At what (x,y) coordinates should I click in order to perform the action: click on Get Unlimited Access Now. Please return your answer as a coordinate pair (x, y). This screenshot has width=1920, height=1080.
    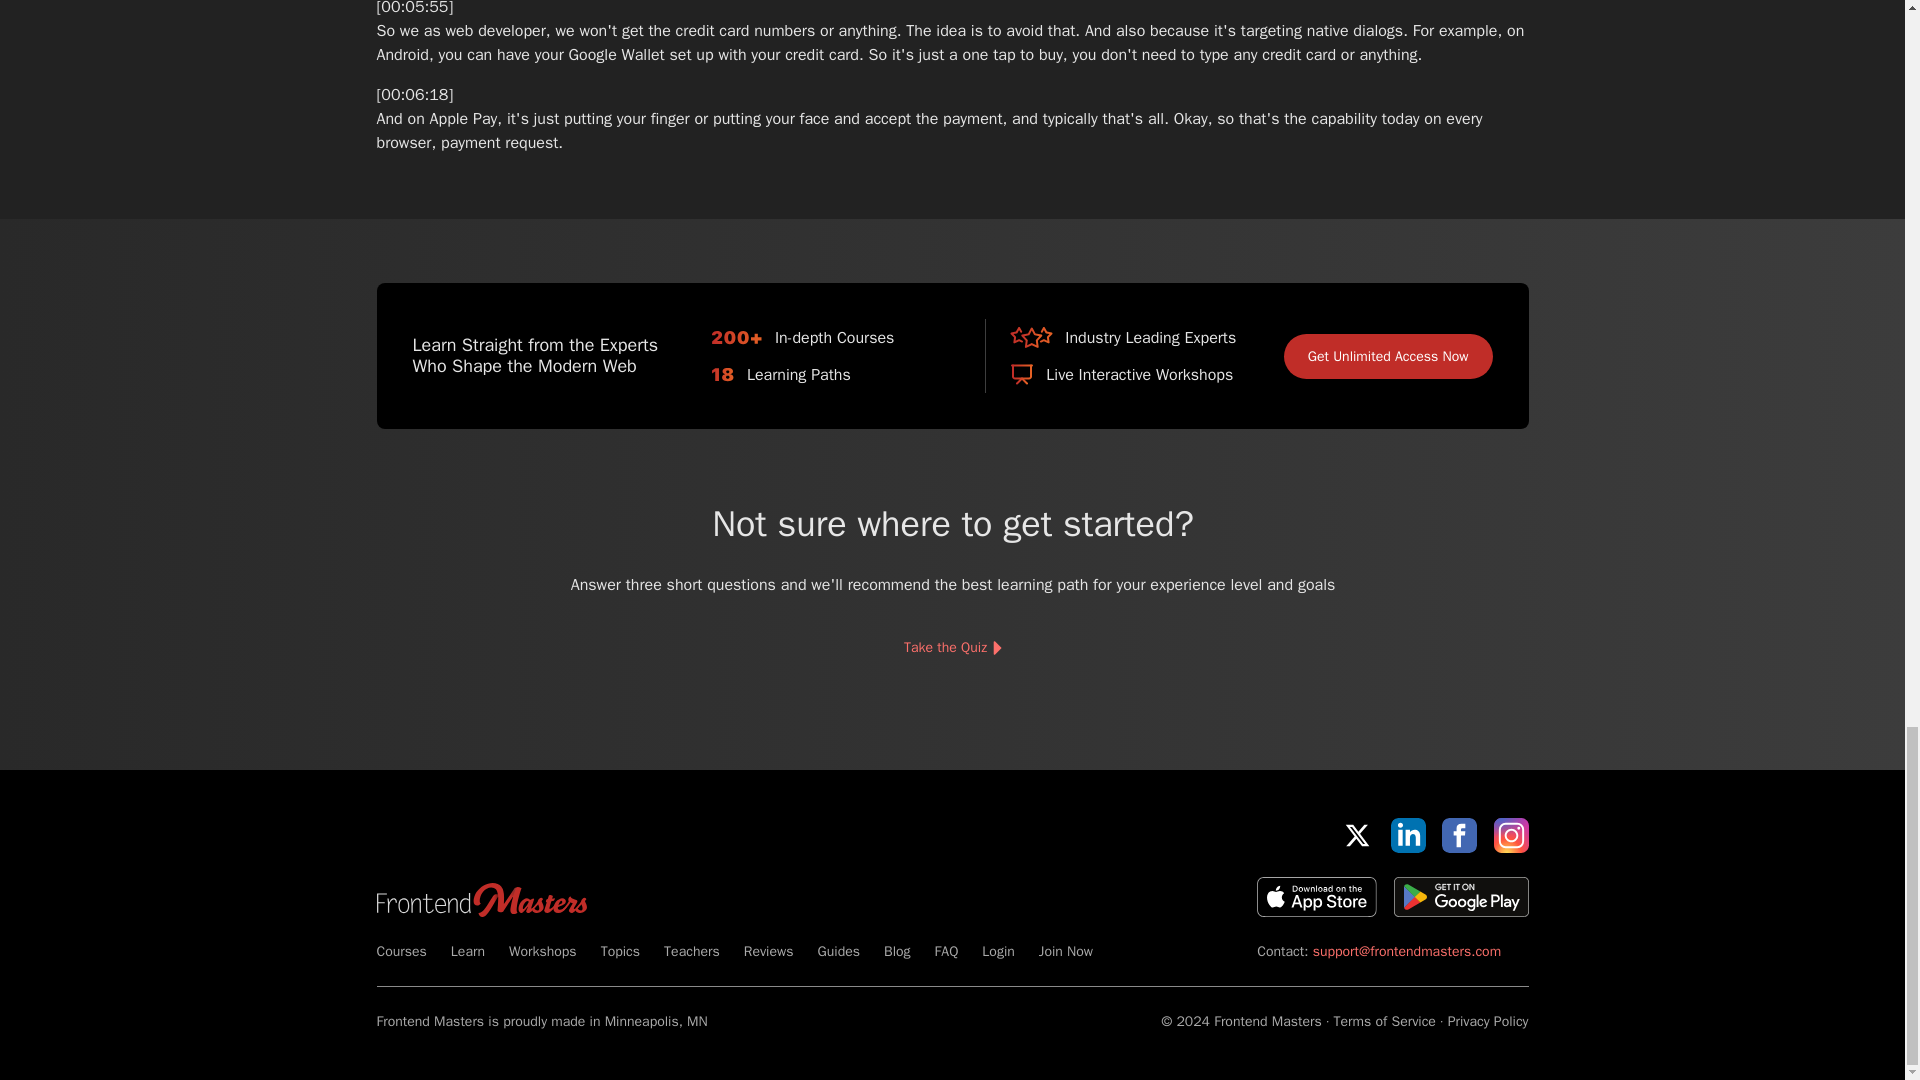
    Looking at the image, I should click on (1388, 356).